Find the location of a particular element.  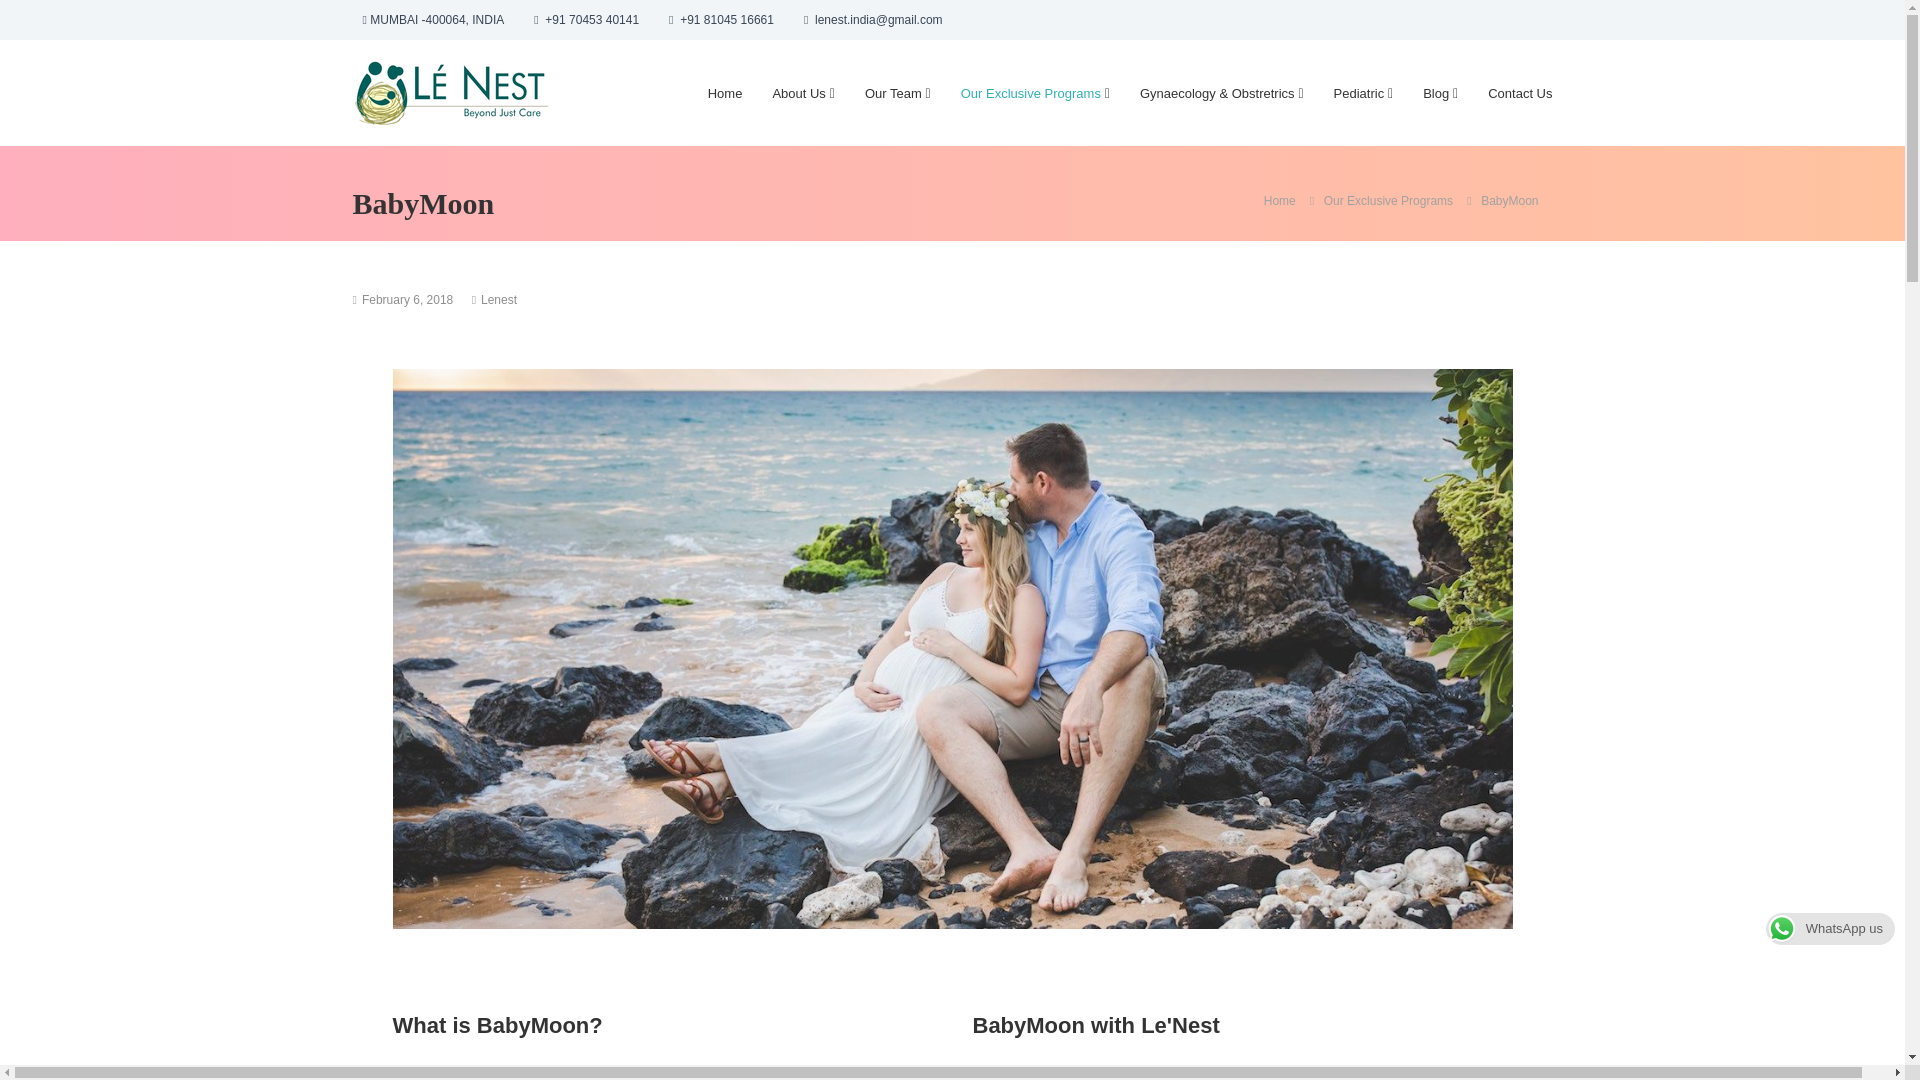

Home is located at coordinates (726, 94).